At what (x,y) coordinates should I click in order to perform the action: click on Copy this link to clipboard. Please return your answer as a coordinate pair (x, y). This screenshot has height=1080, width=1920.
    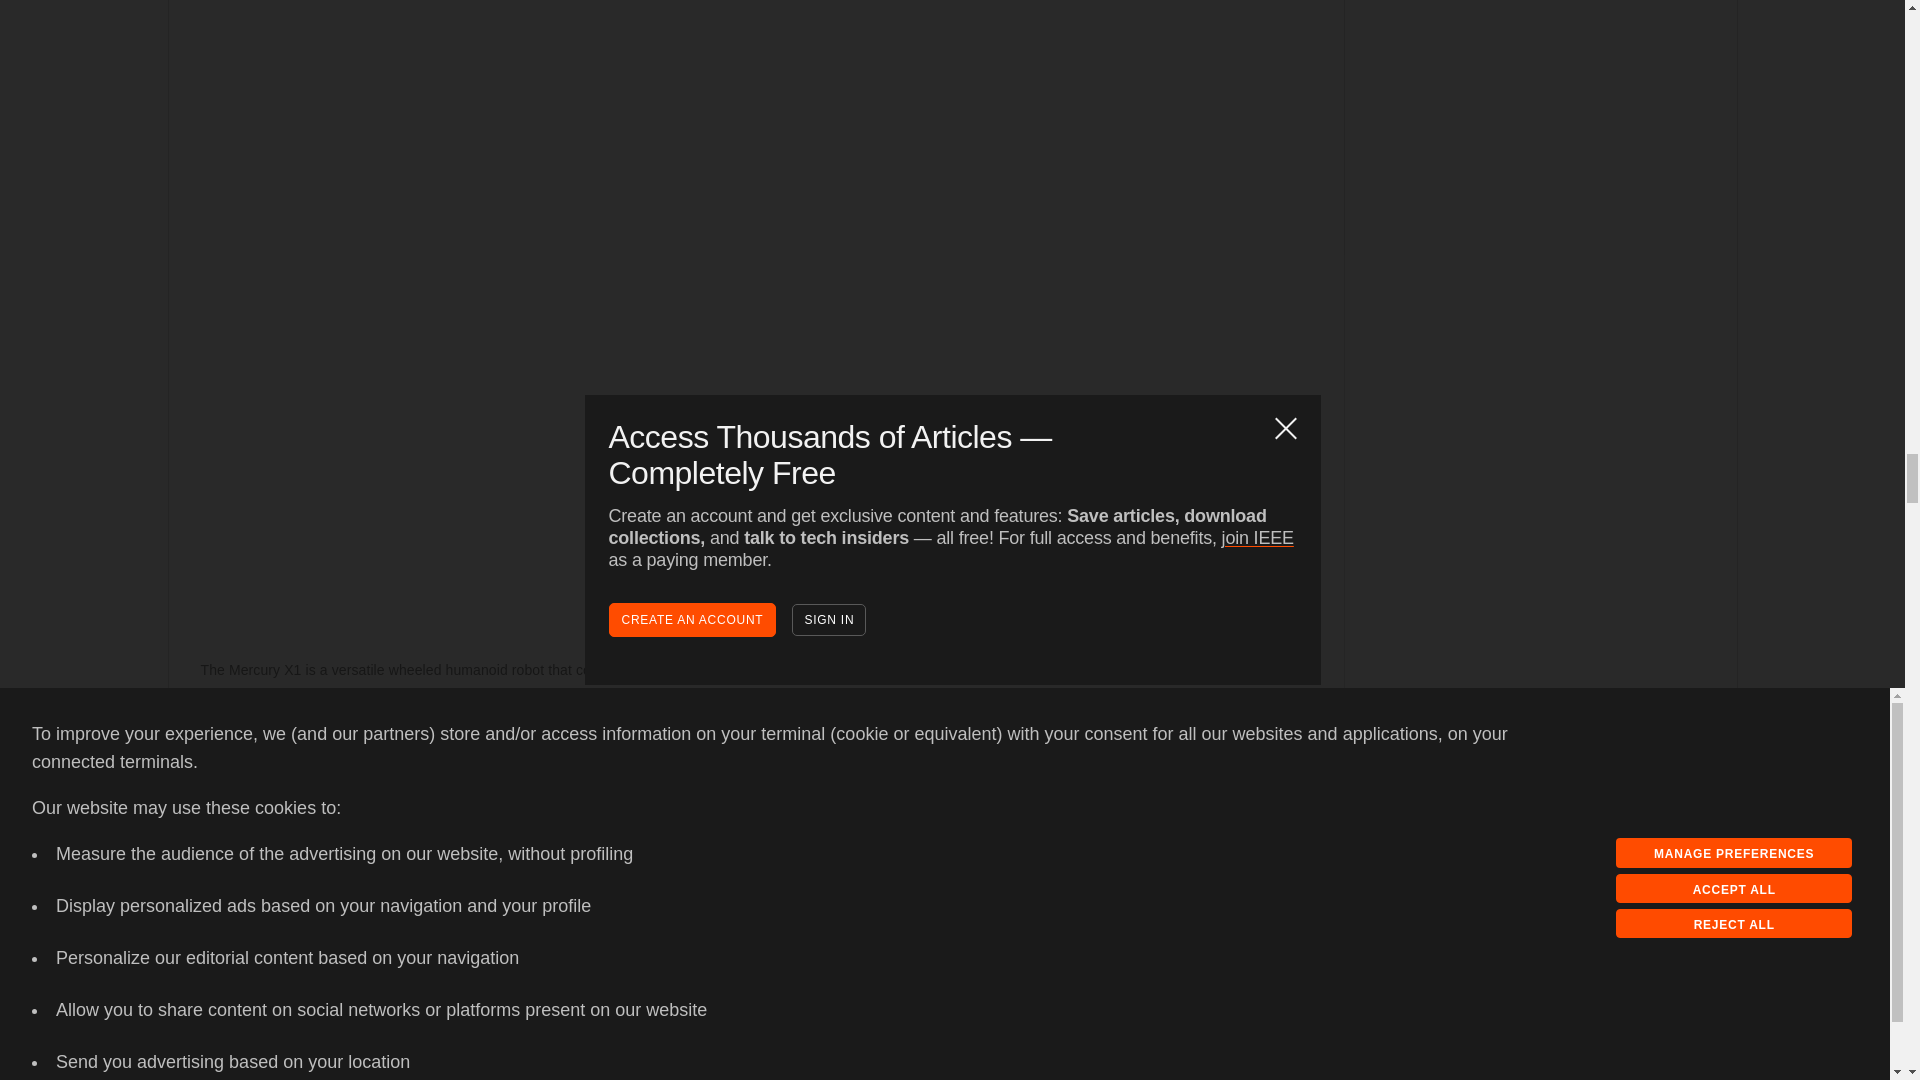
    Looking at the image, I should click on (253, 768).